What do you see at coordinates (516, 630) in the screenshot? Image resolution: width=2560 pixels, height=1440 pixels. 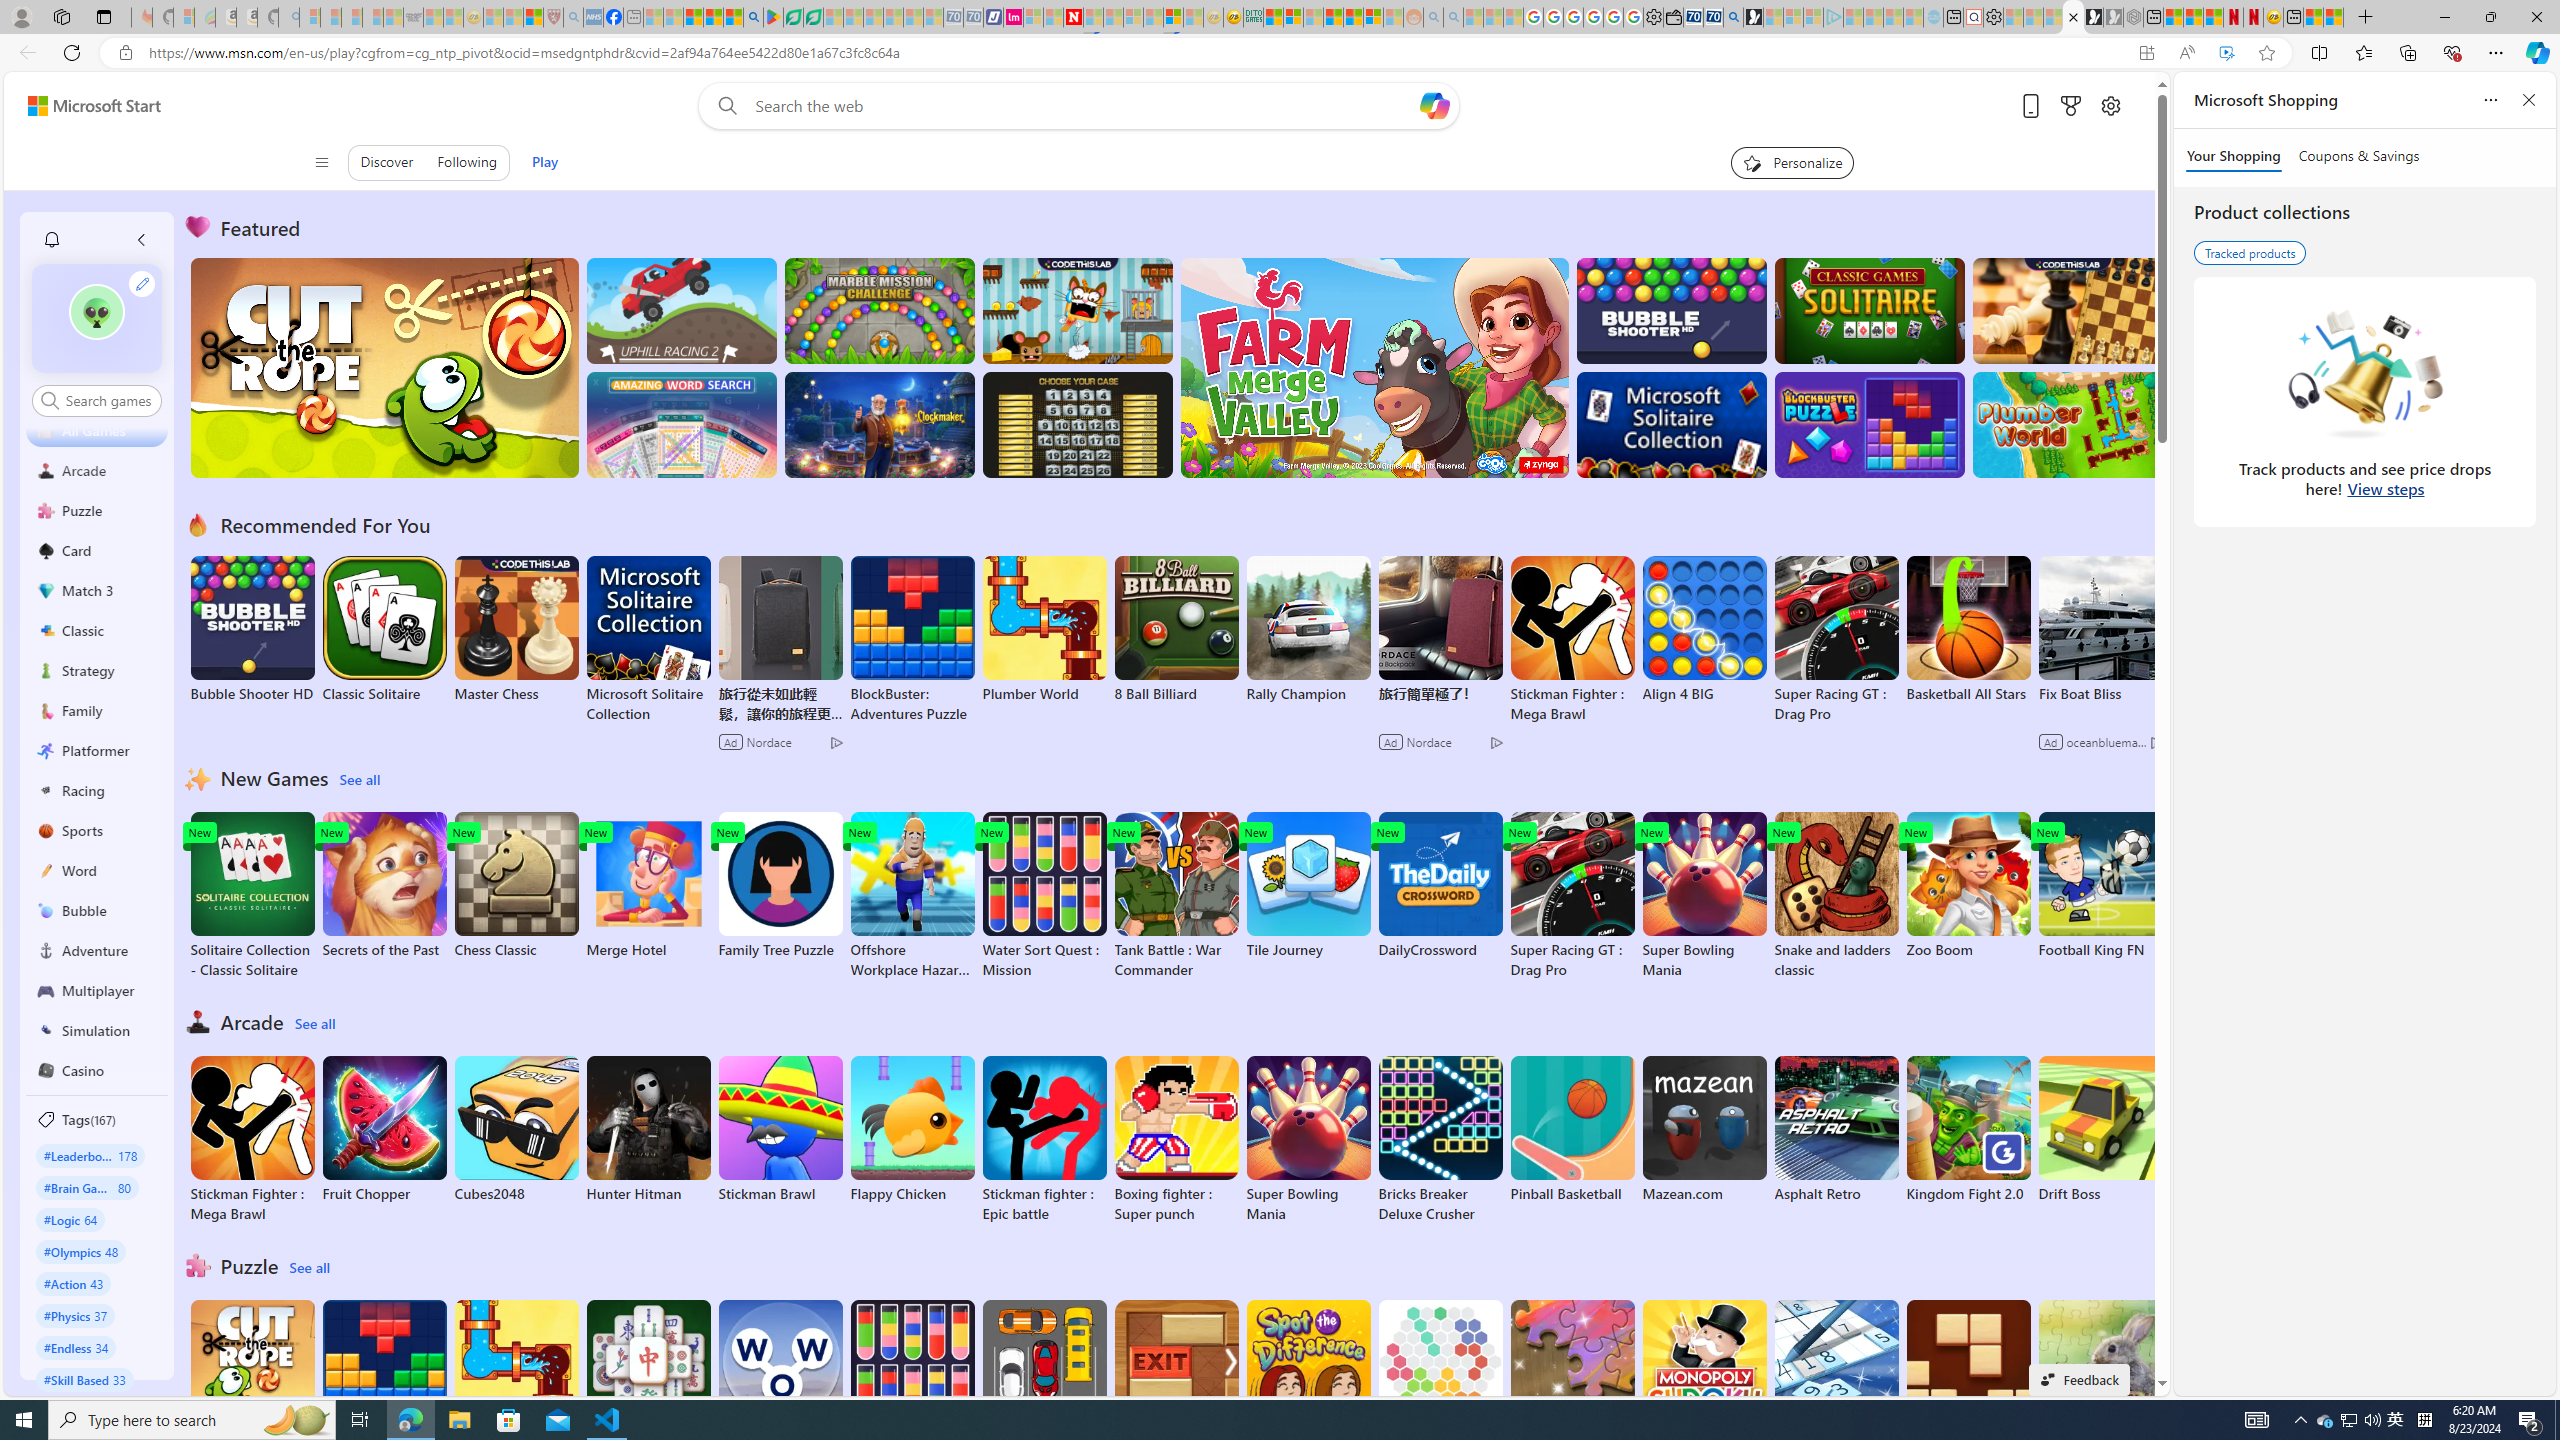 I see `Master Chess` at bounding box center [516, 630].